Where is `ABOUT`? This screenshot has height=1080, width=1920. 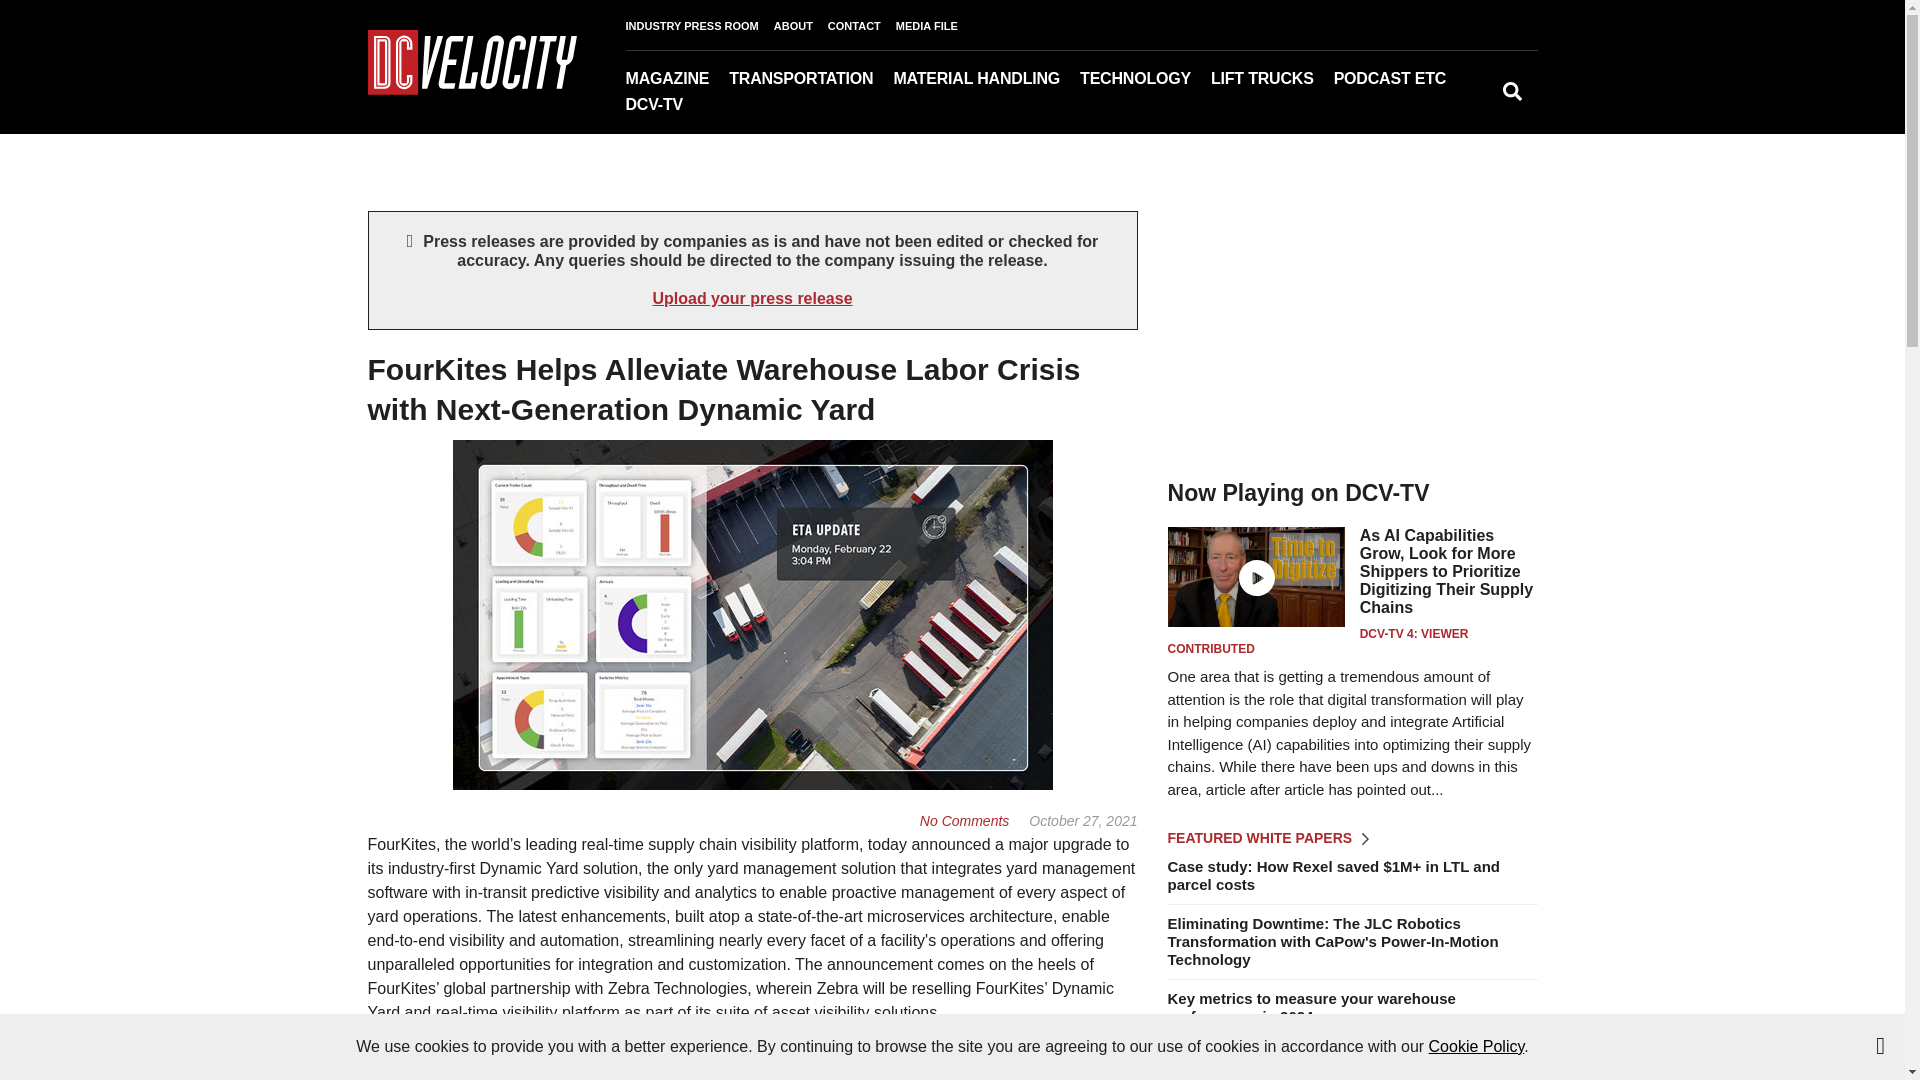 ABOUT is located at coordinates (800, 26).